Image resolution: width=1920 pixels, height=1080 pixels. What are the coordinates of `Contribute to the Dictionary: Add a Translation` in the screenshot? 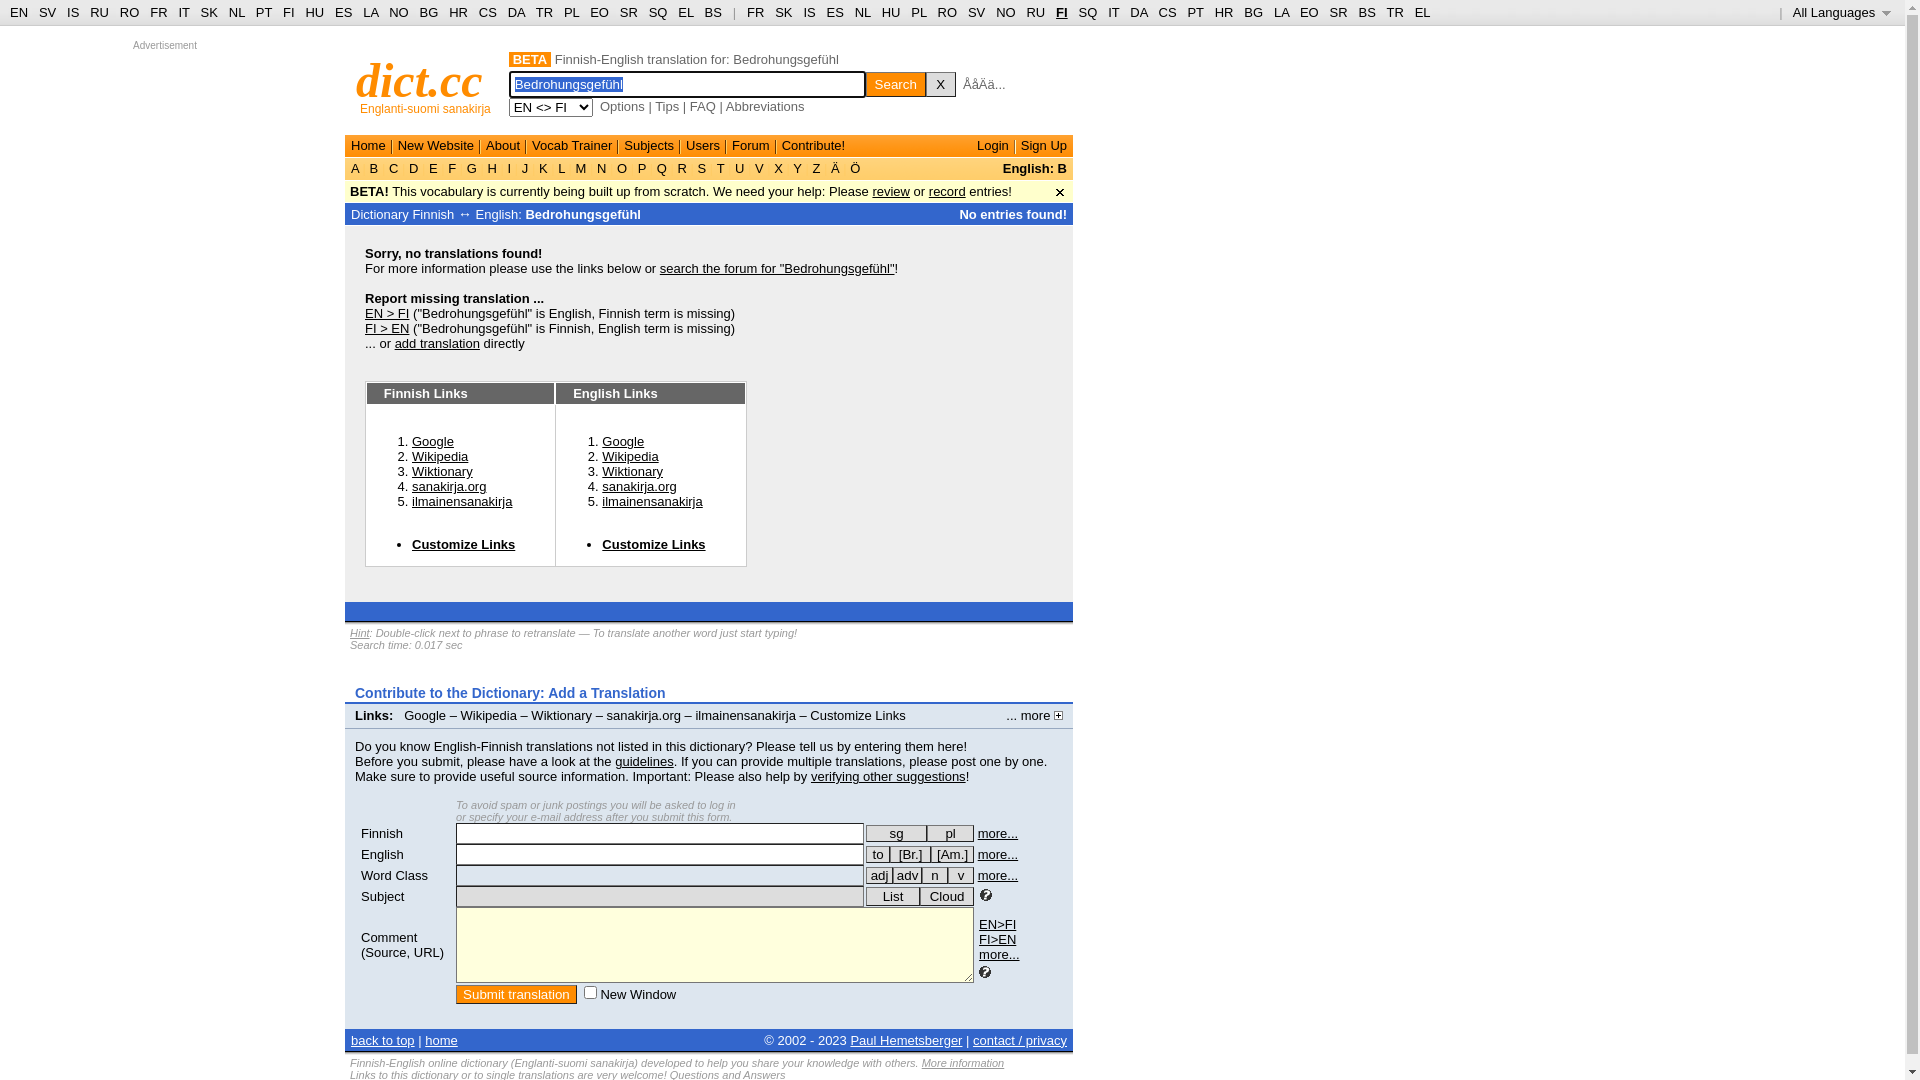 It's located at (510, 693).